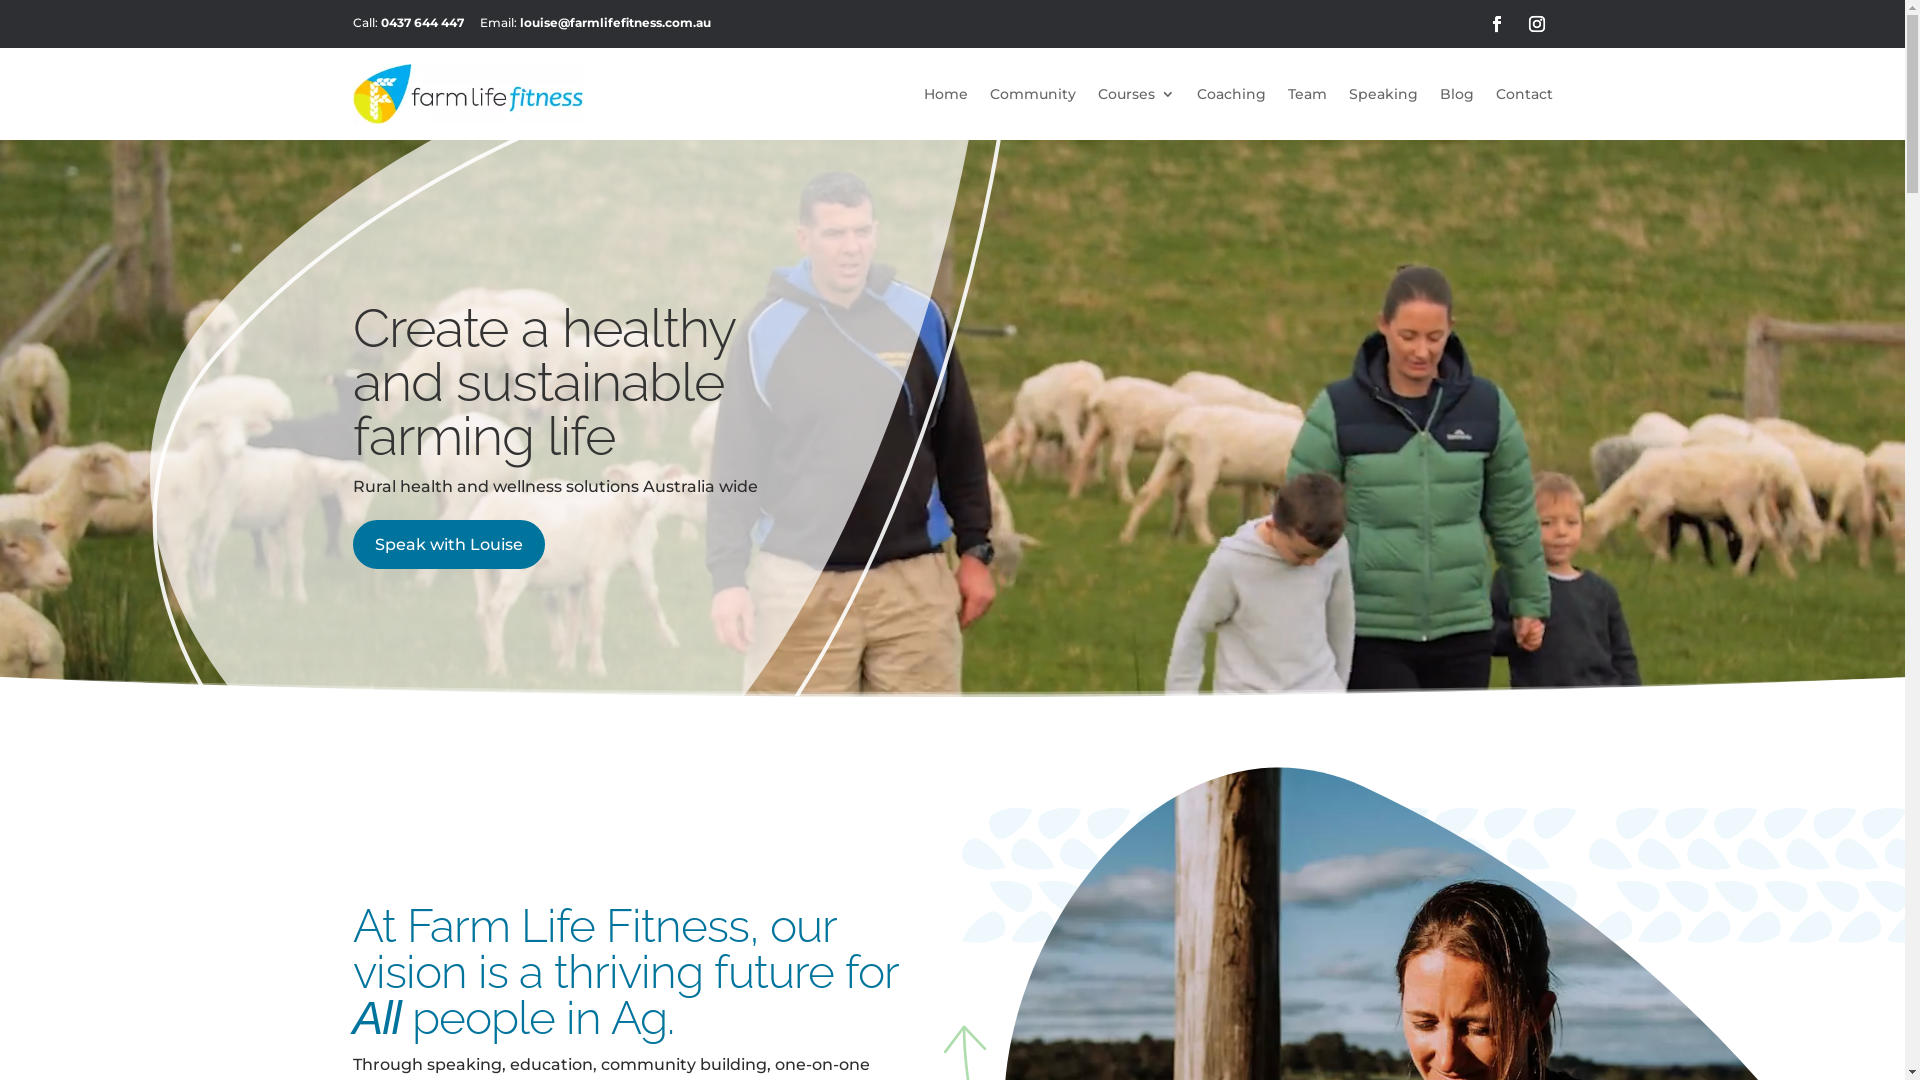 This screenshot has width=1920, height=1080. Describe the element at coordinates (1033, 94) in the screenshot. I see `Community` at that location.